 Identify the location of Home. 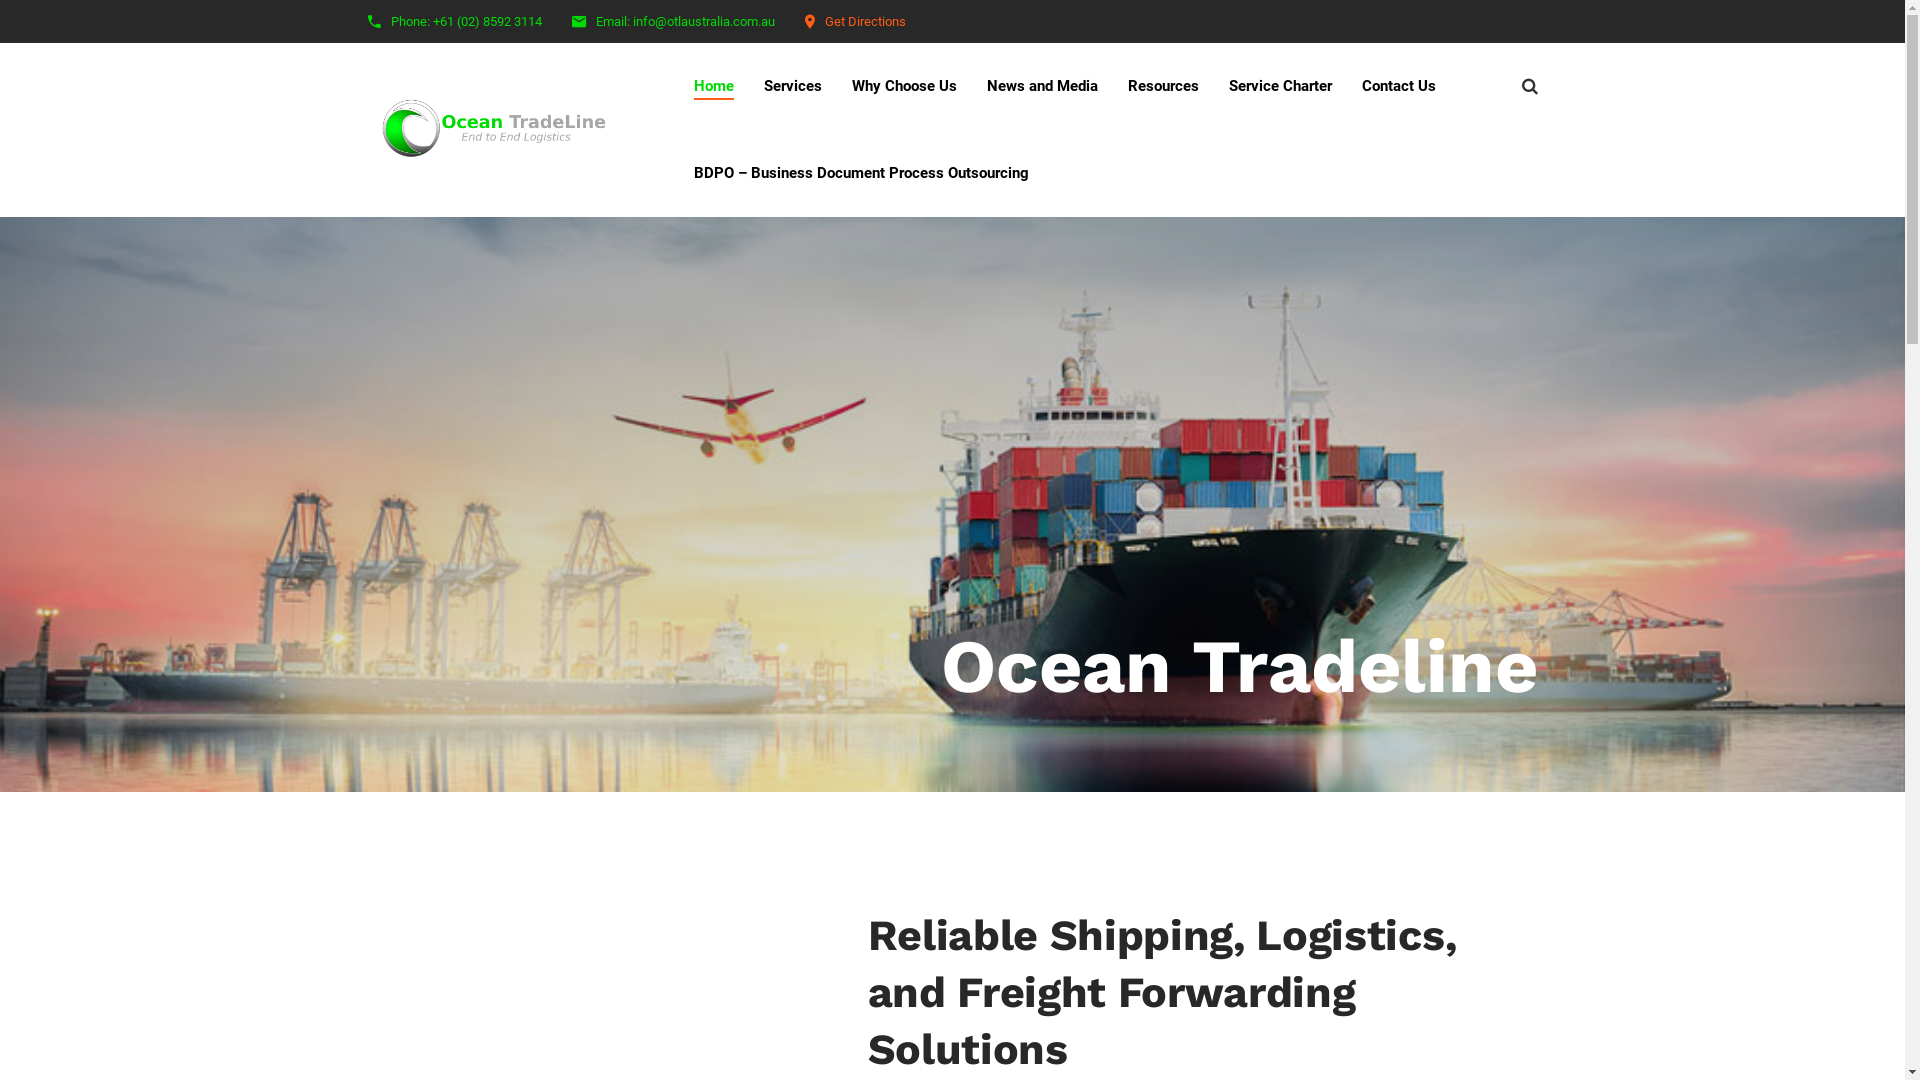
(714, 86).